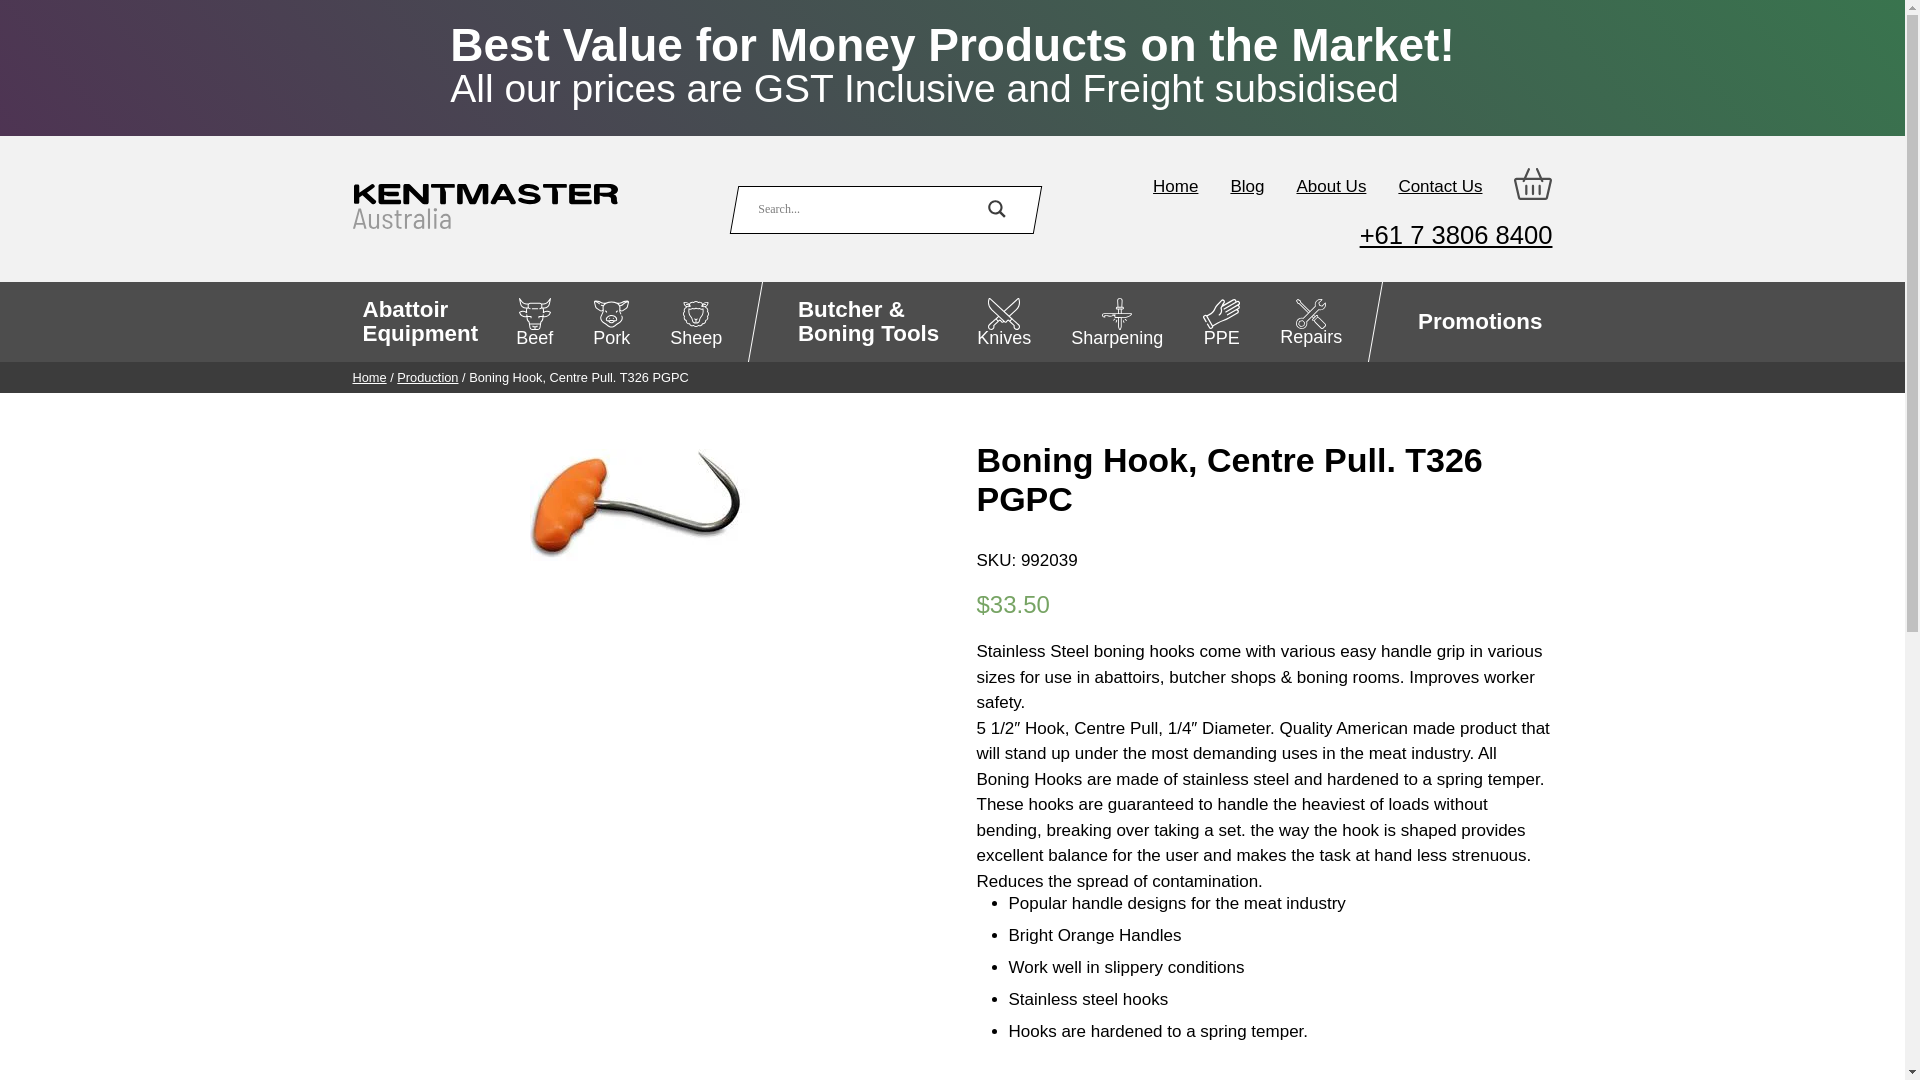  Describe the element at coordinates (640, 505) in the screenshot. I see `992039` at that location.